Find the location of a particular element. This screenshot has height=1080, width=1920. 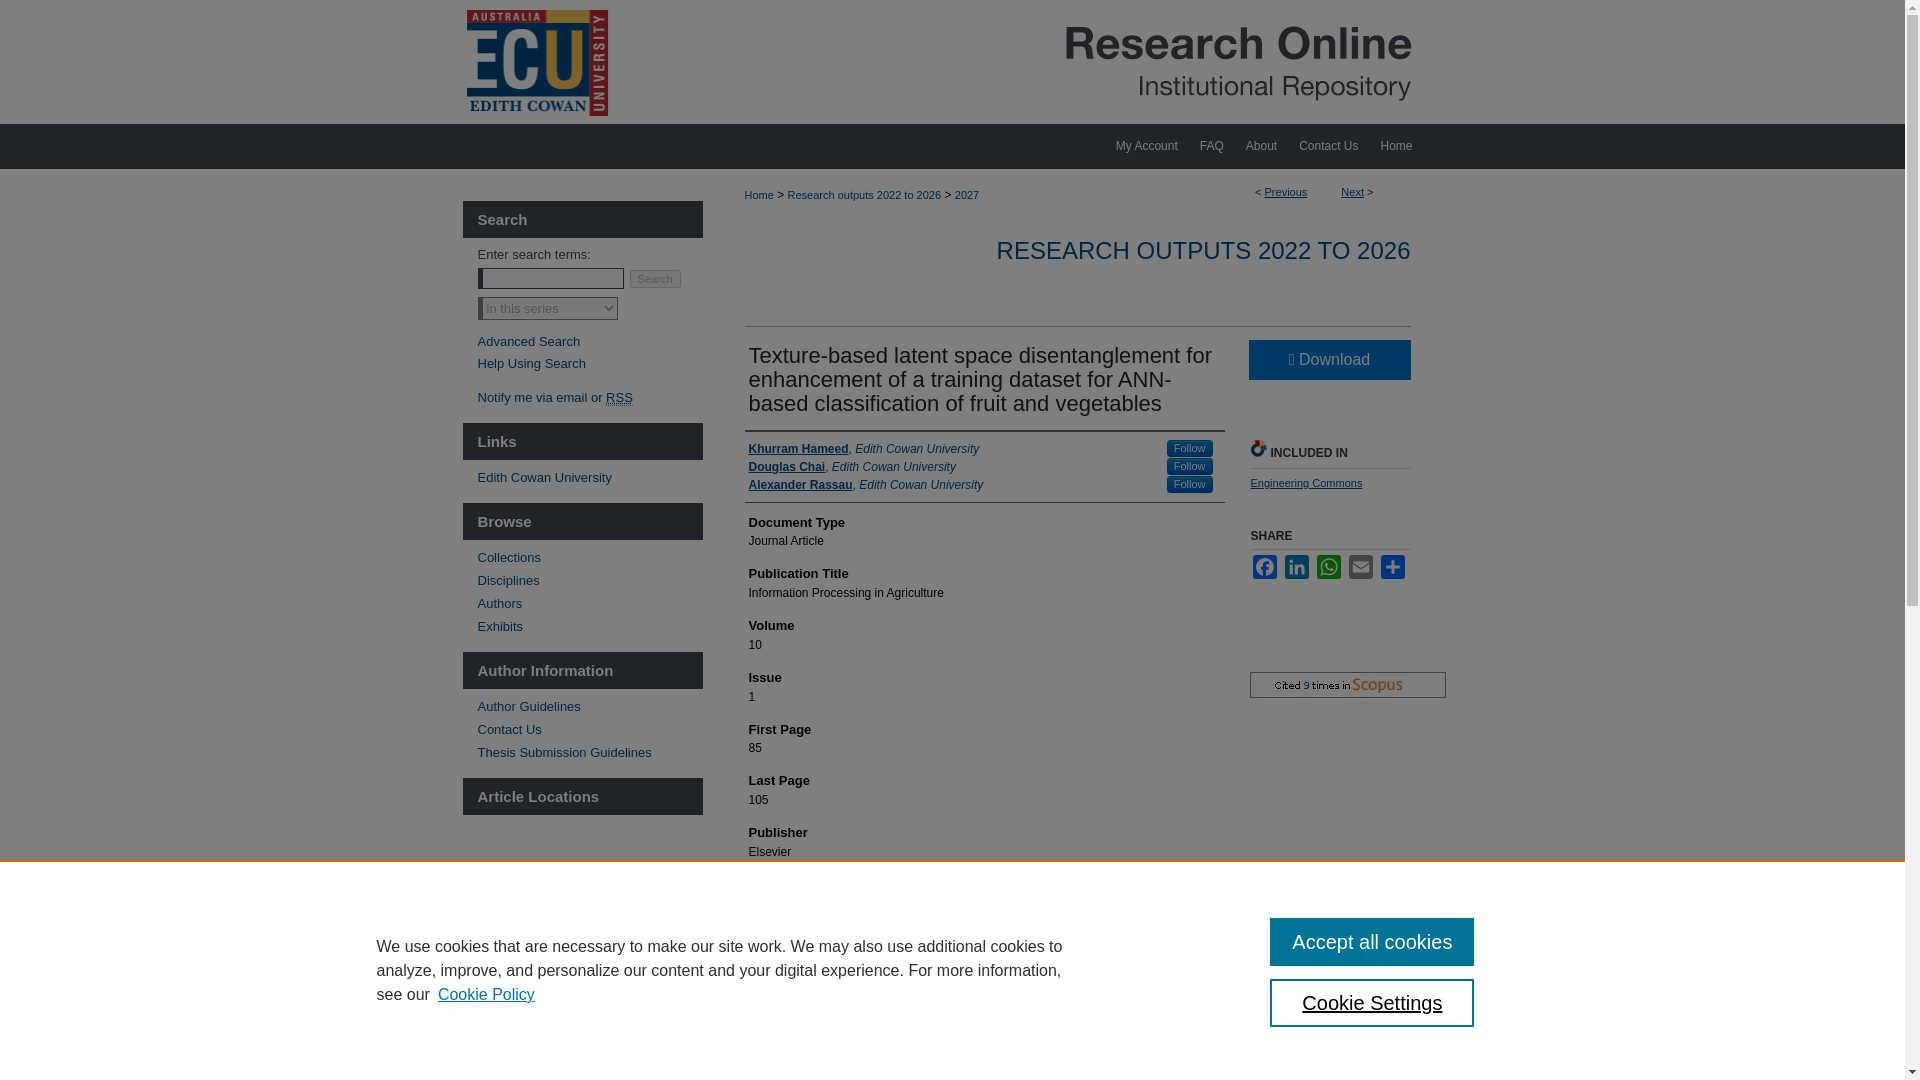

Alexander Rassau, Edith Cowan University is located at coordinates (866, 484).